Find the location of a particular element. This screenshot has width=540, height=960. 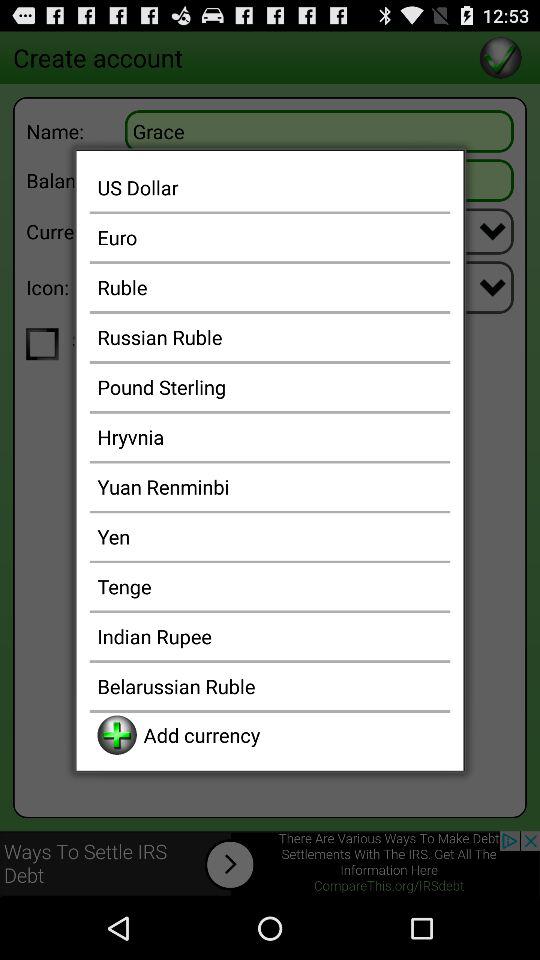

flip until tenge item is located at coordinates (270, 586).